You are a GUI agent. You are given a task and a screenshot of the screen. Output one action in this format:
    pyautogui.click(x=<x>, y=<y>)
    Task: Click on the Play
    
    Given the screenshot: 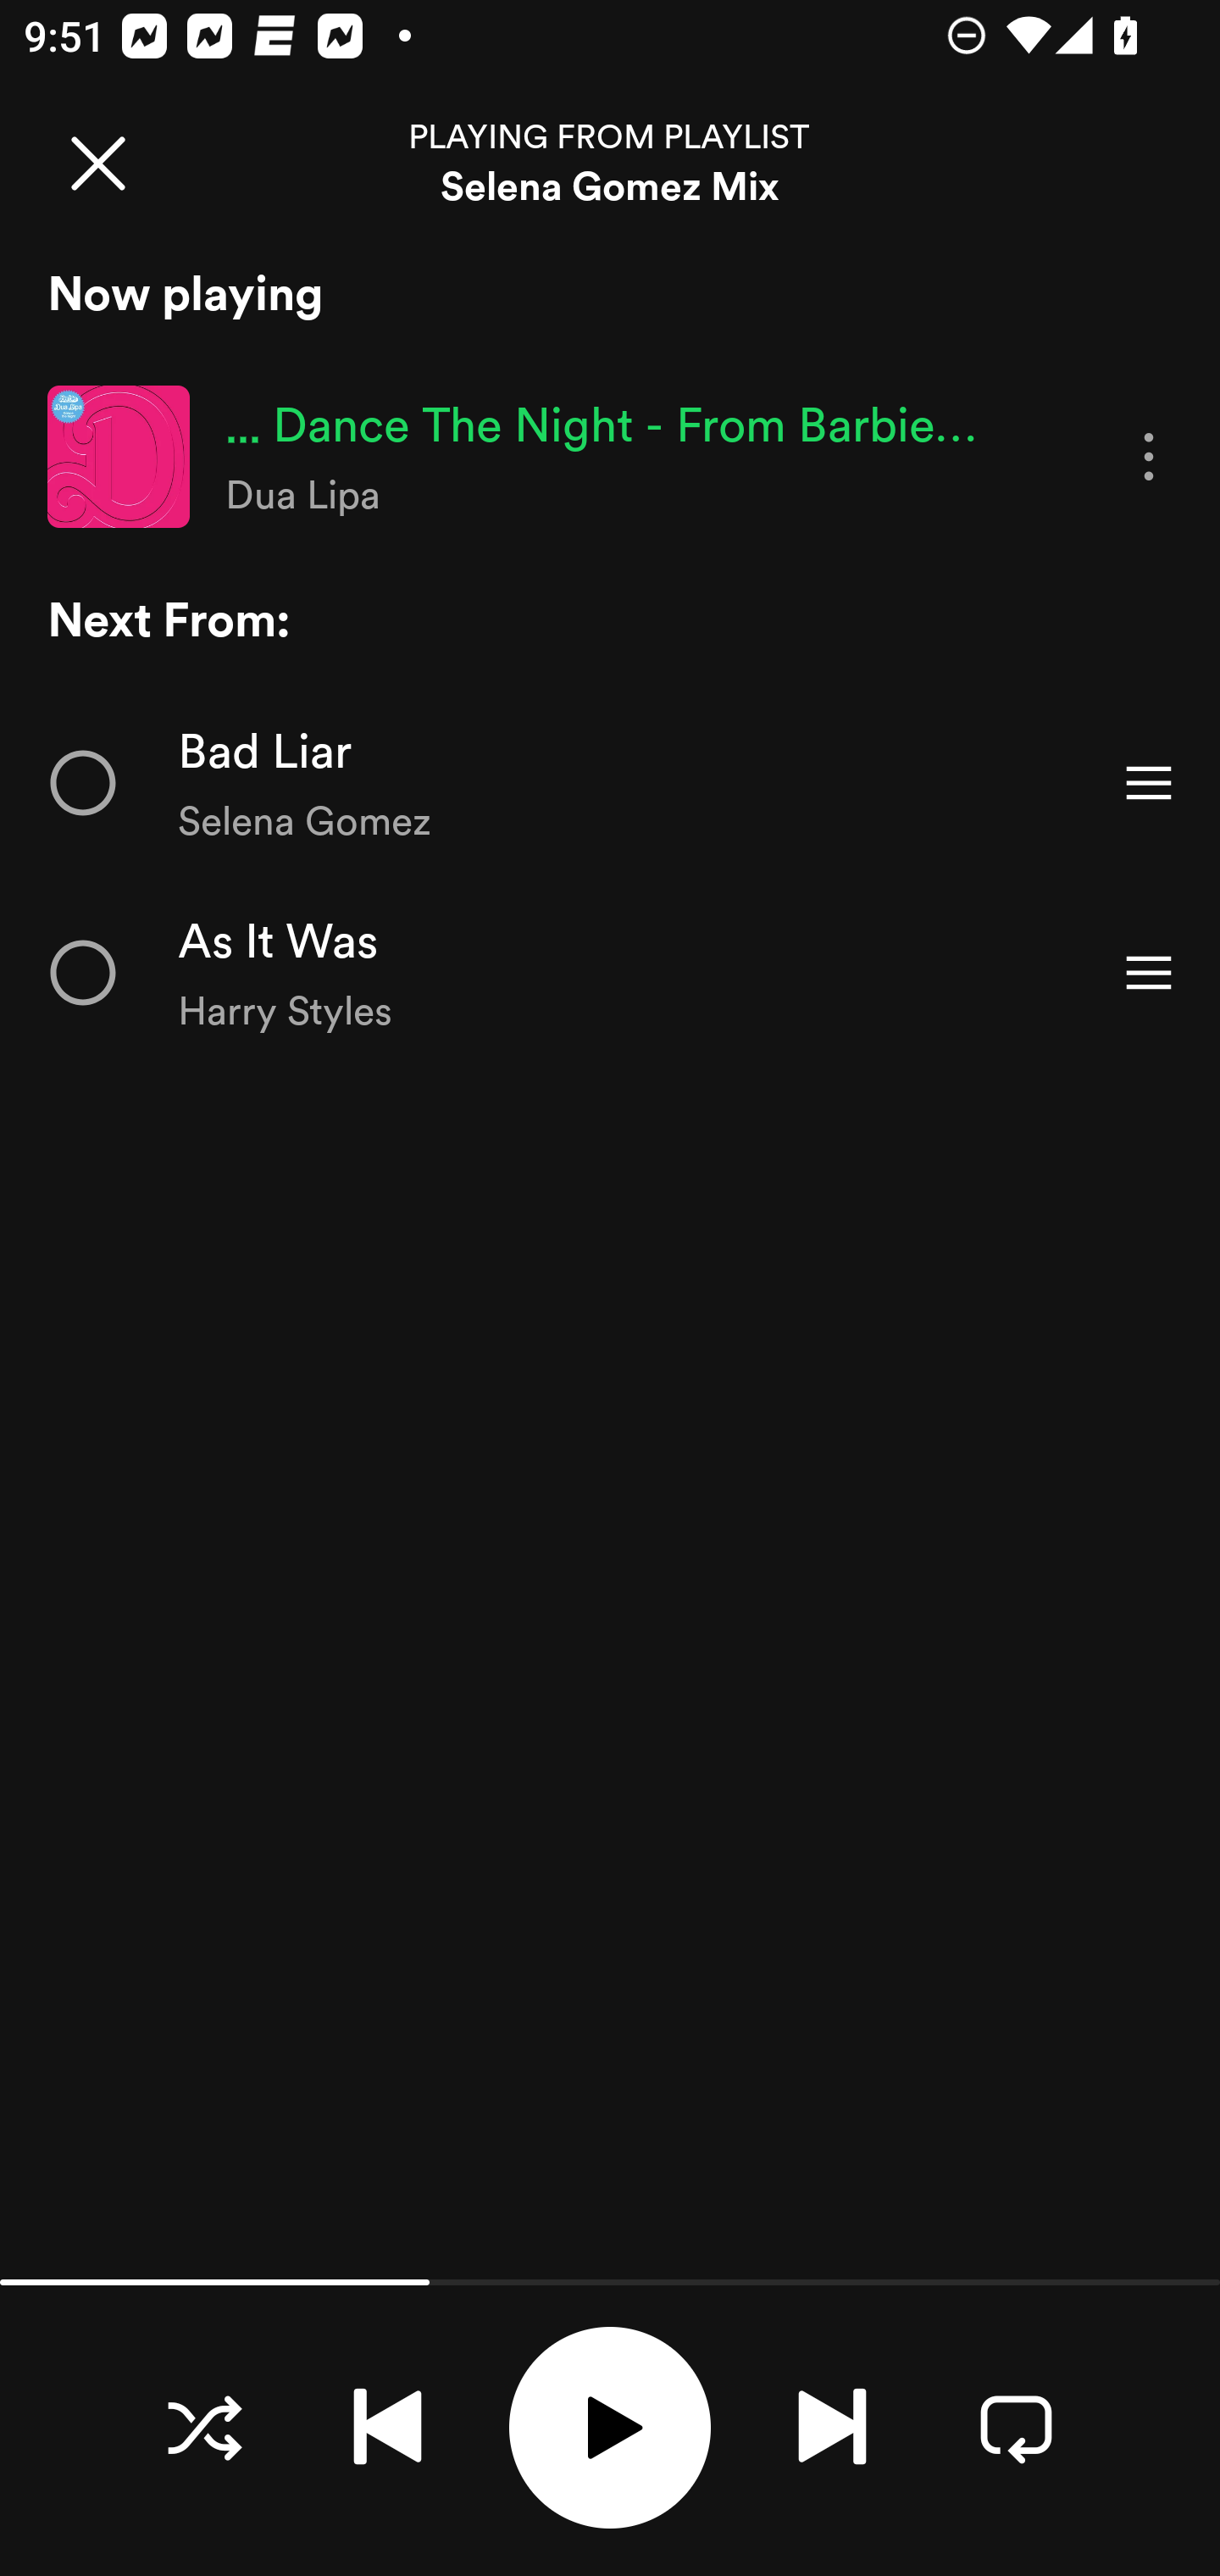 What is the action you would take?
    pyautogui.click(x=610, y=2428)
    